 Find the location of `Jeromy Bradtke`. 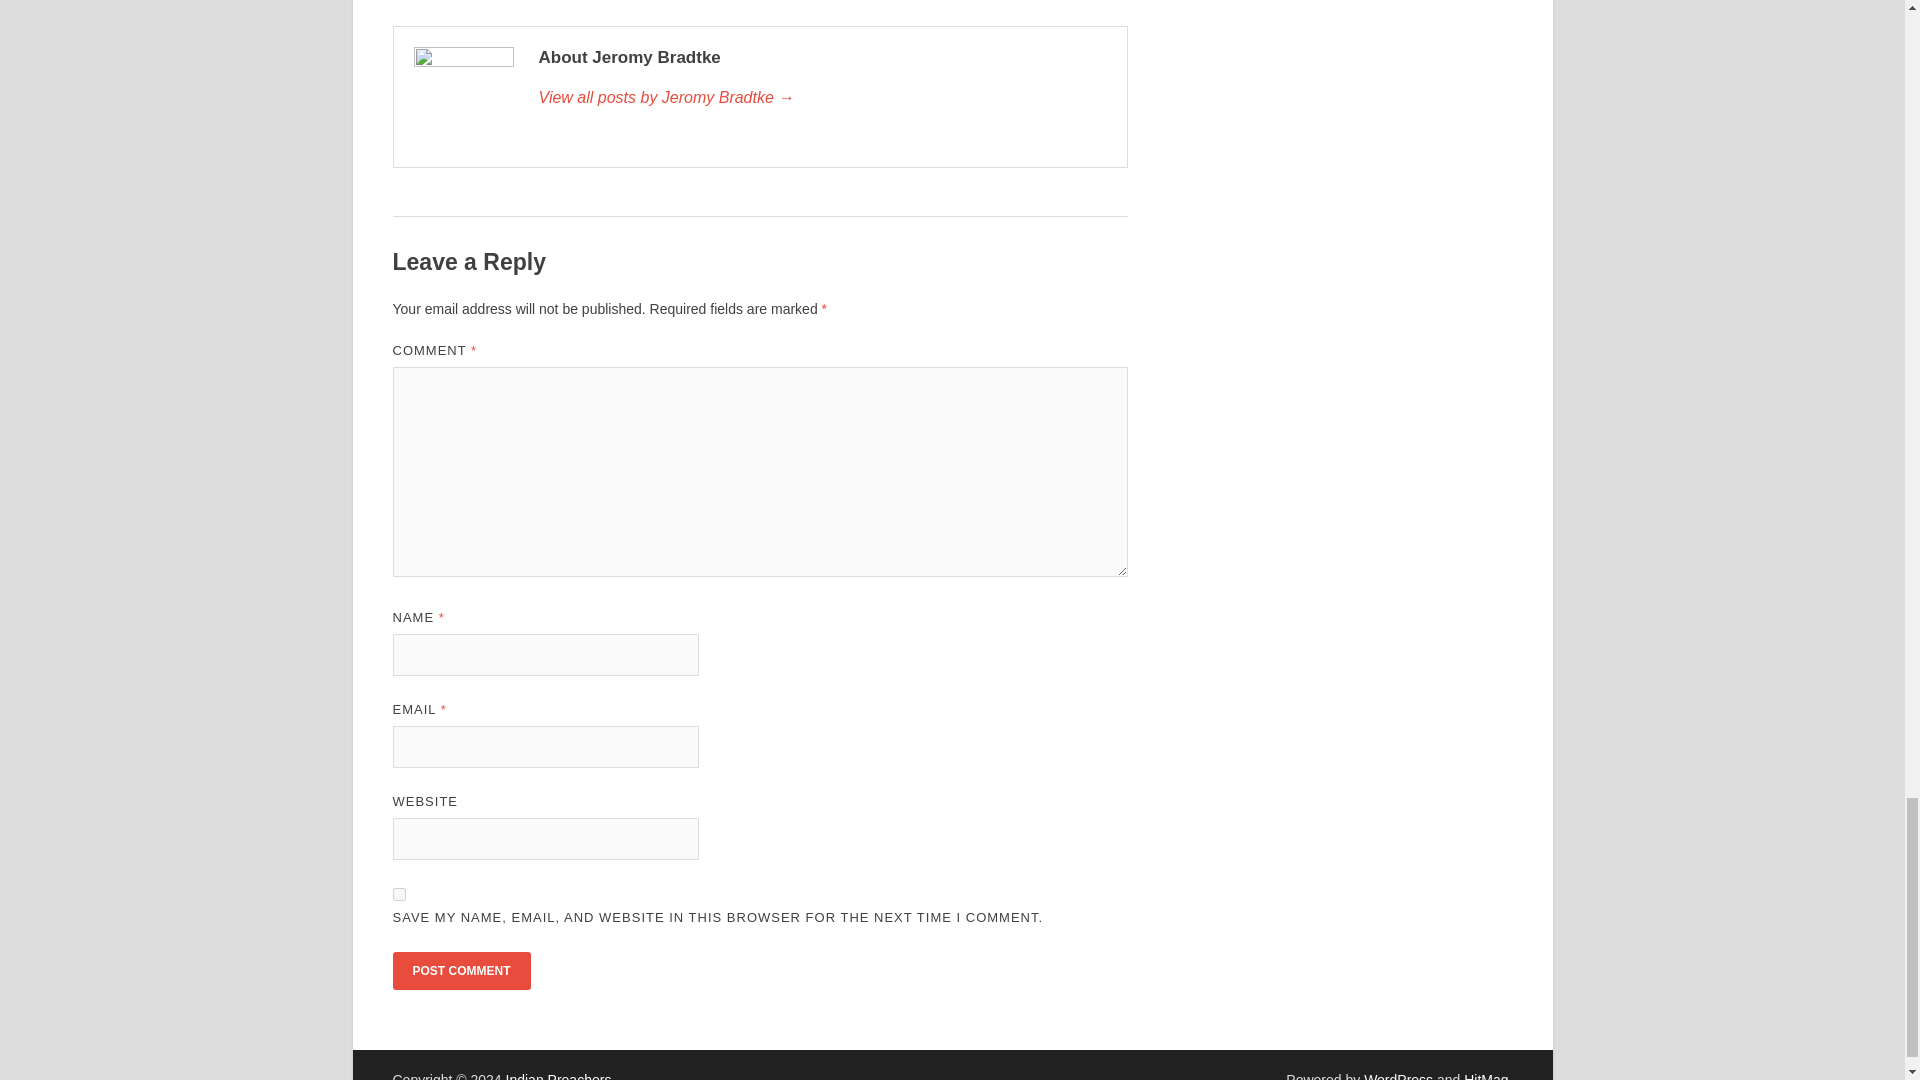

Jeromy Bradtke is located at coordinates (821, 98).